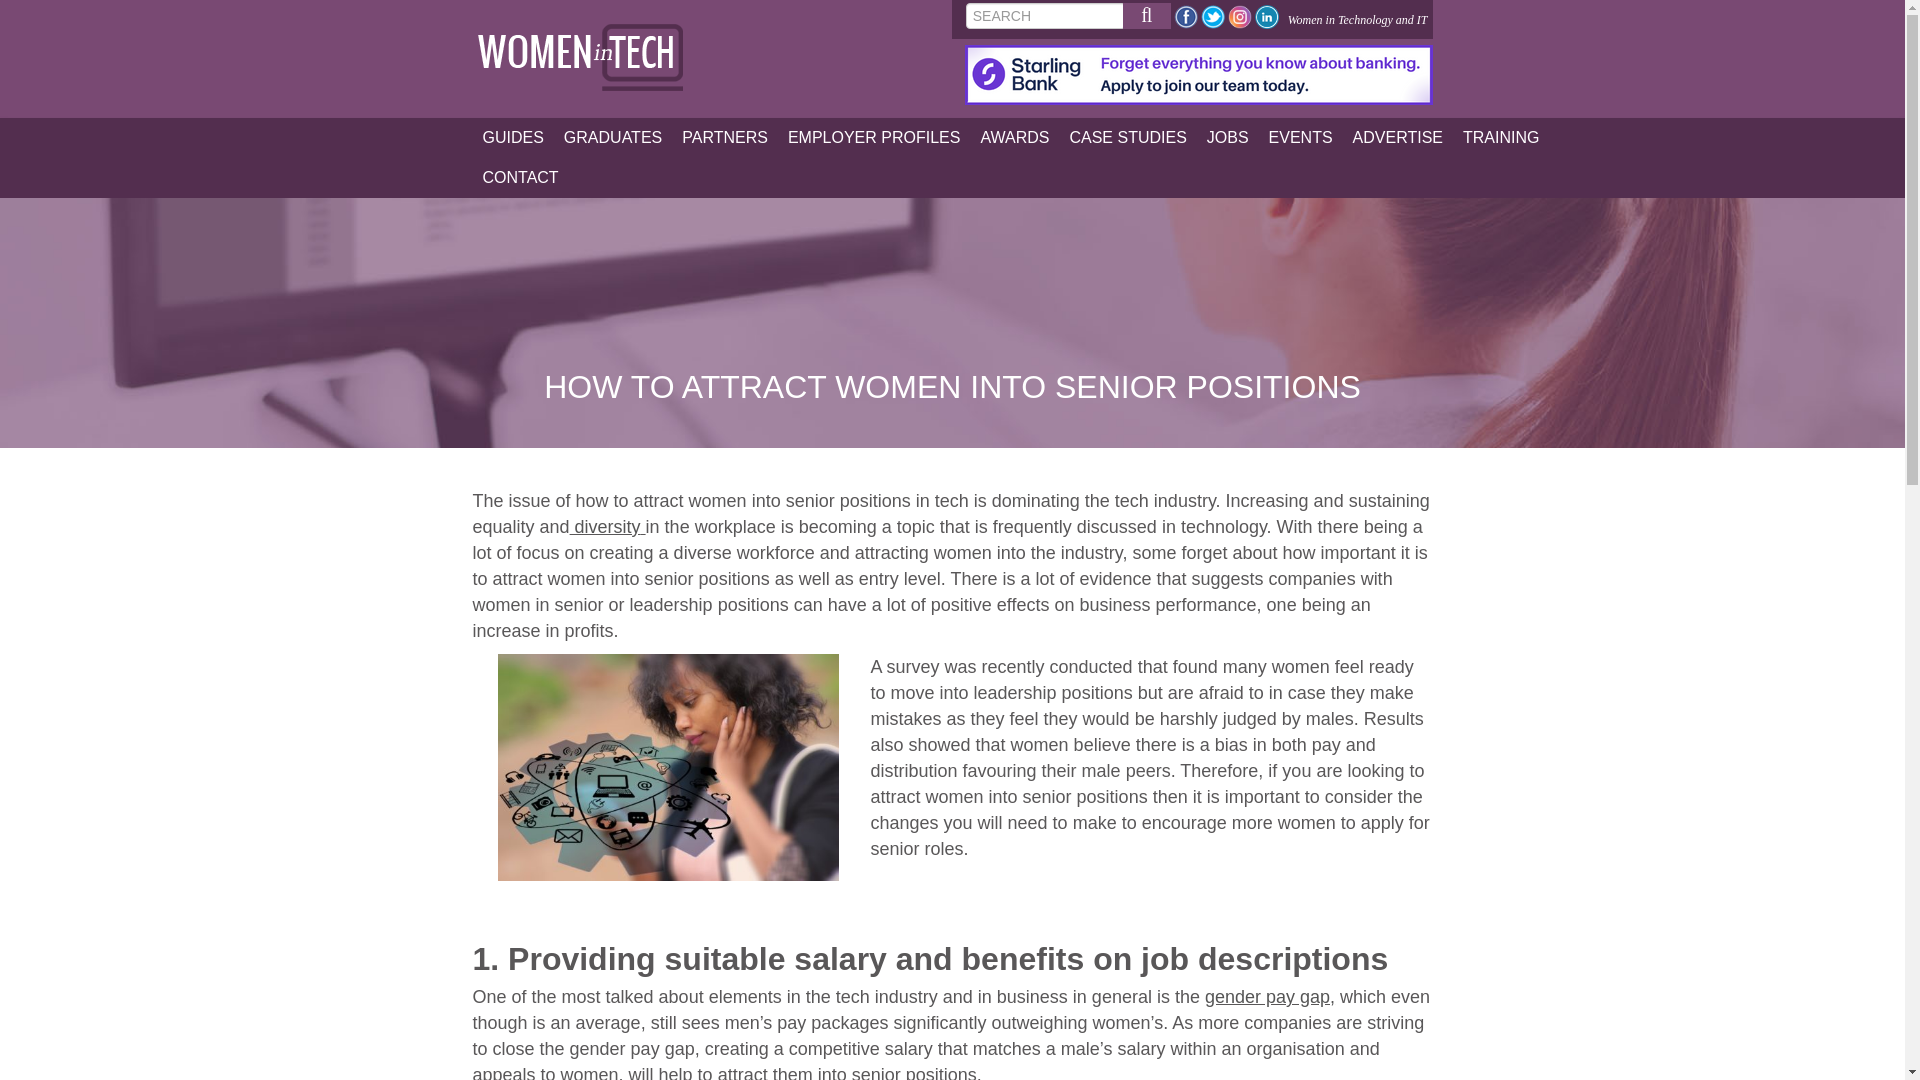 This screenshot has width=1920, height=1080. What do you see at coordinates (1300, 137) in the screenshot?
I see `Events` at bounding box center [1300, 137].